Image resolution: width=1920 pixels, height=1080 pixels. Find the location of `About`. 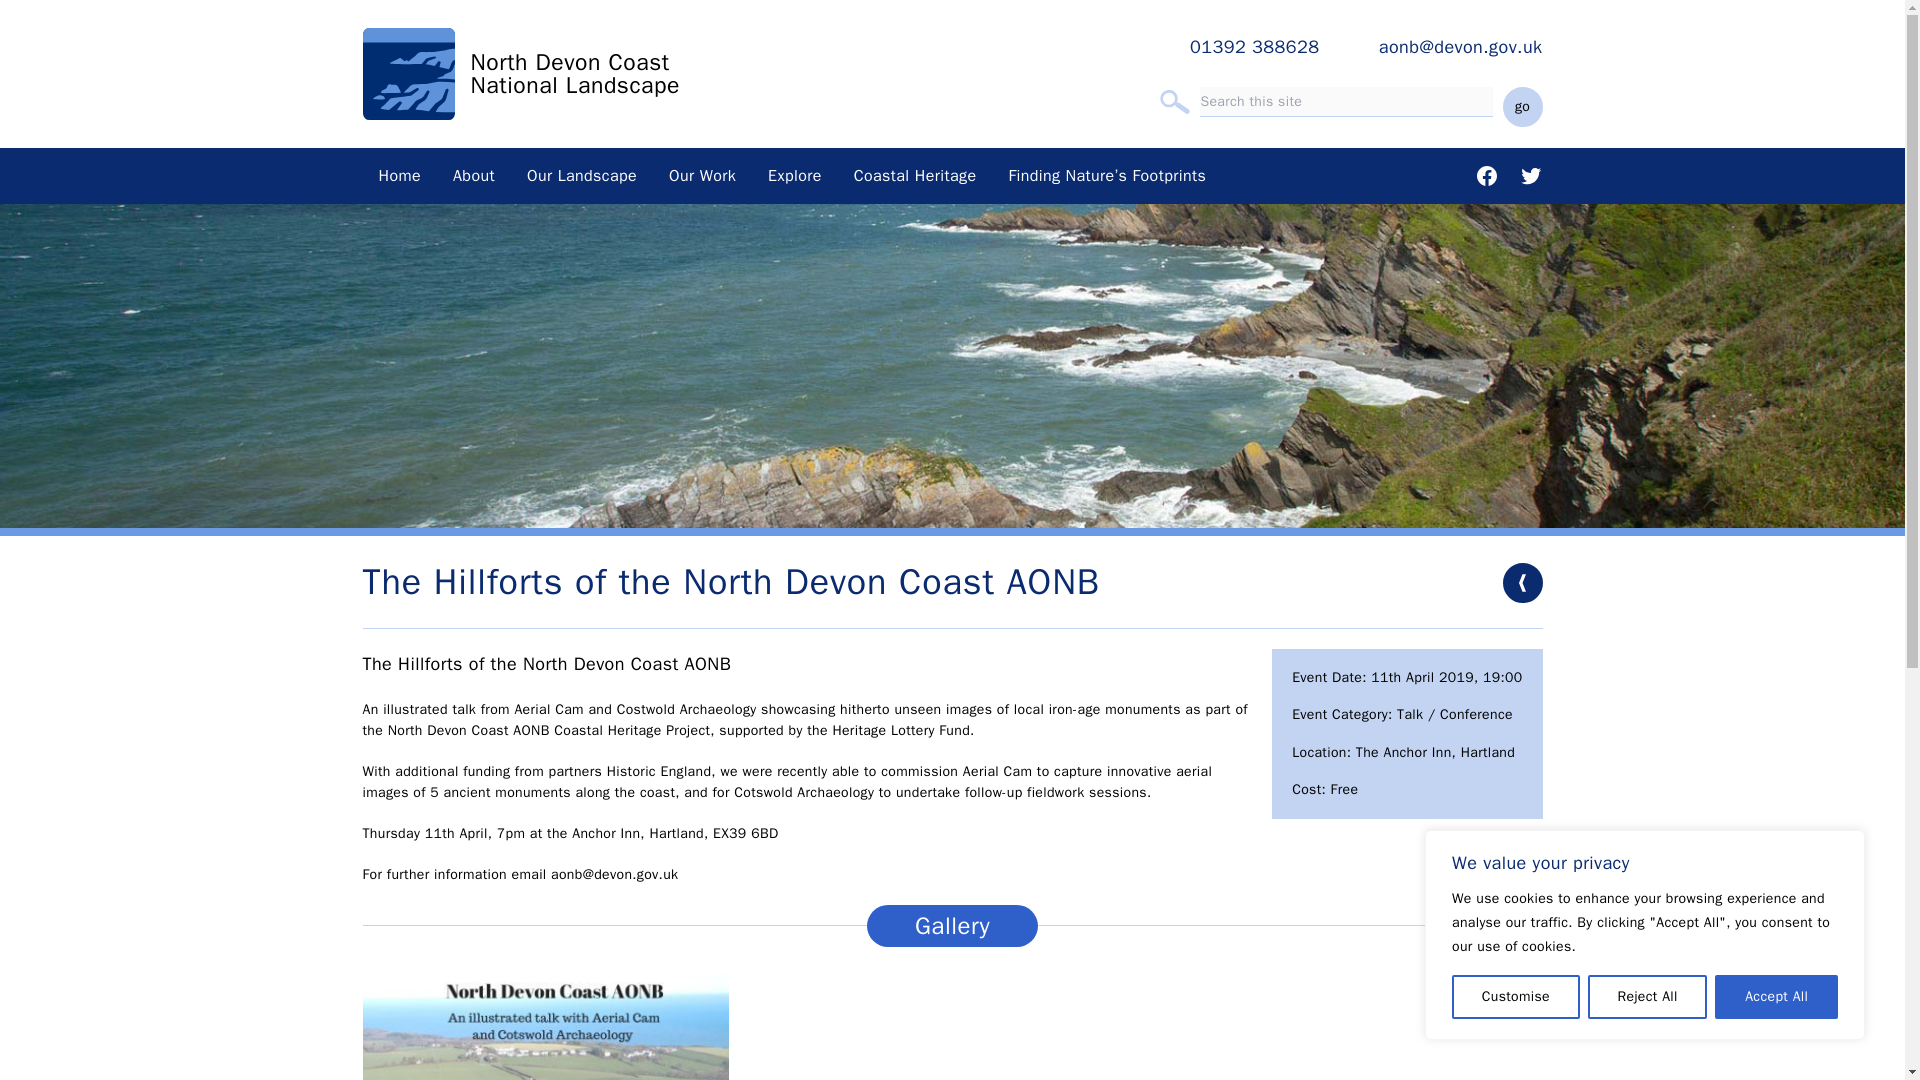

About is located at coordinates (474, 176).